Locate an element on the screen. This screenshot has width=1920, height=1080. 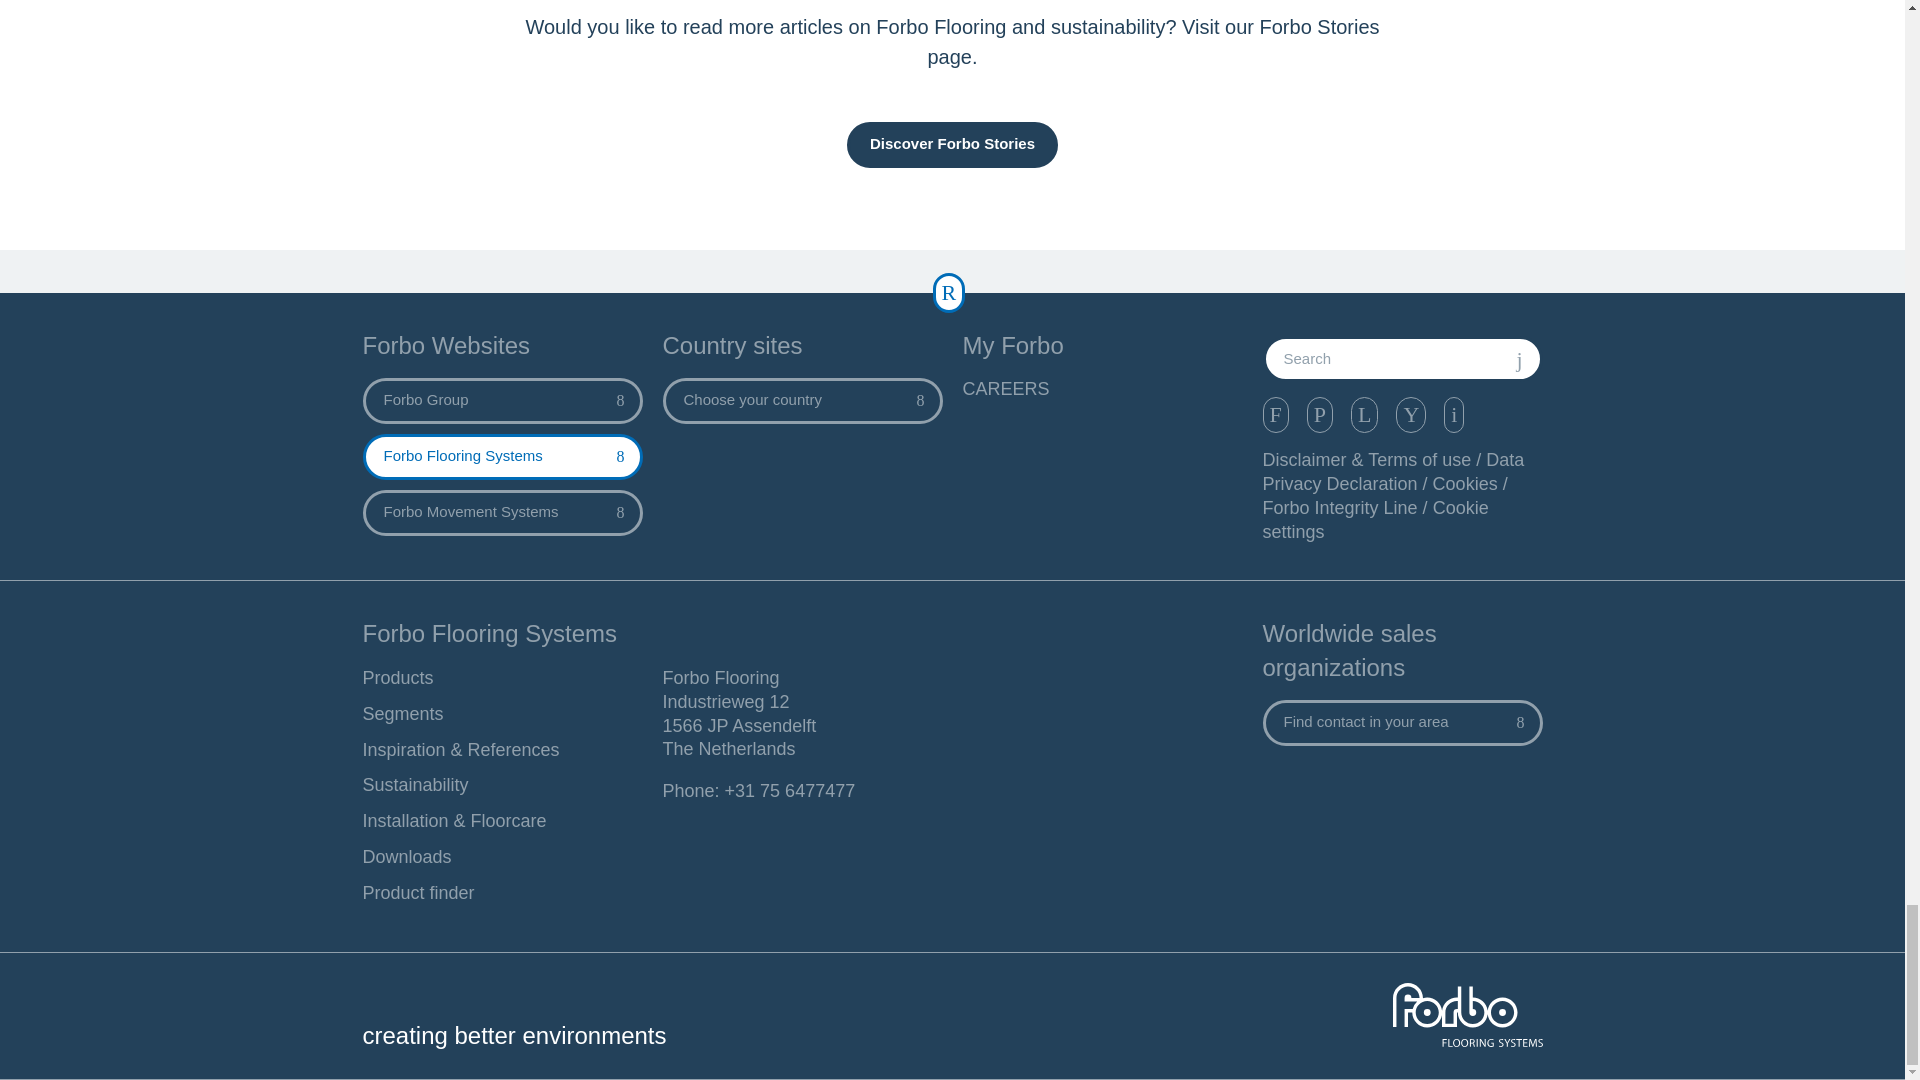
Discover Forbo Stories is located at coordinates (952, 145).